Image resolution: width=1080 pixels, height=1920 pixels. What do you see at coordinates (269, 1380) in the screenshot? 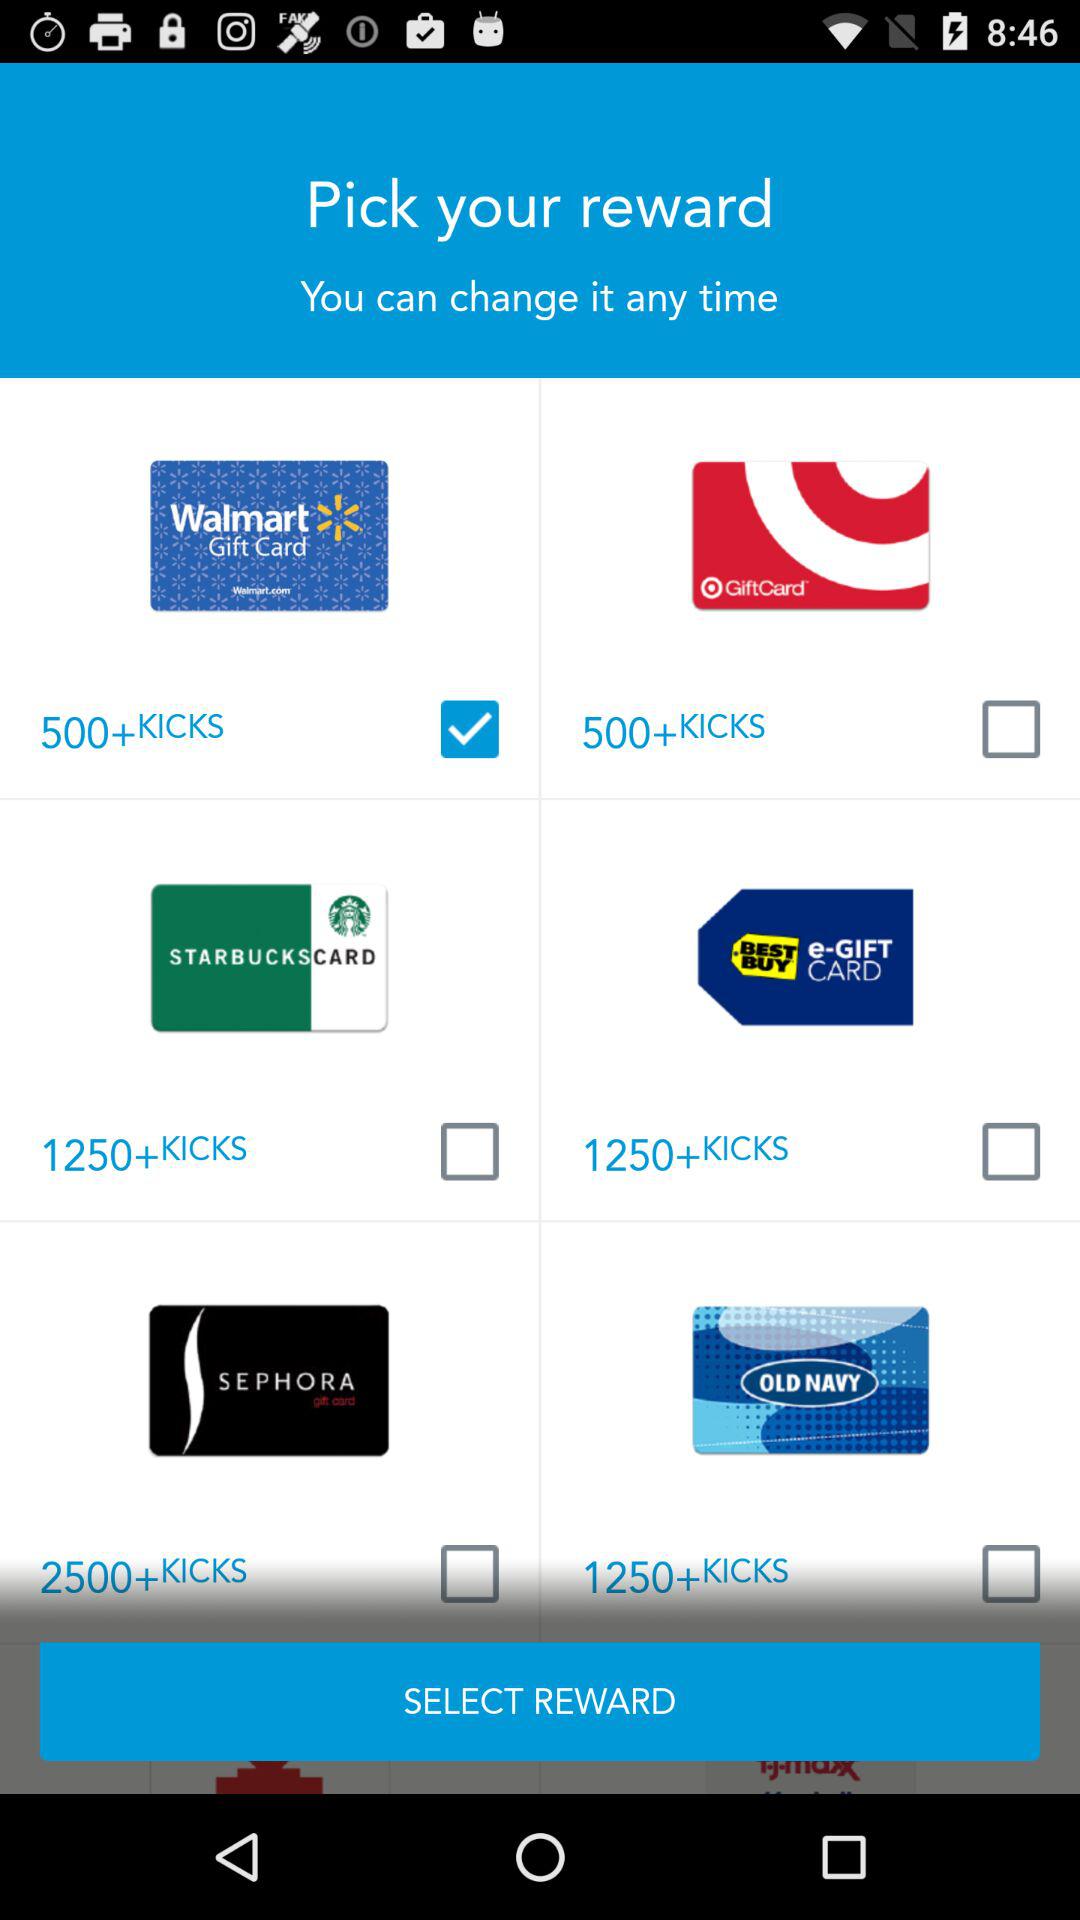
I see `select the card which is at the left side of the card old navy` at bounding box center [269, 1380].